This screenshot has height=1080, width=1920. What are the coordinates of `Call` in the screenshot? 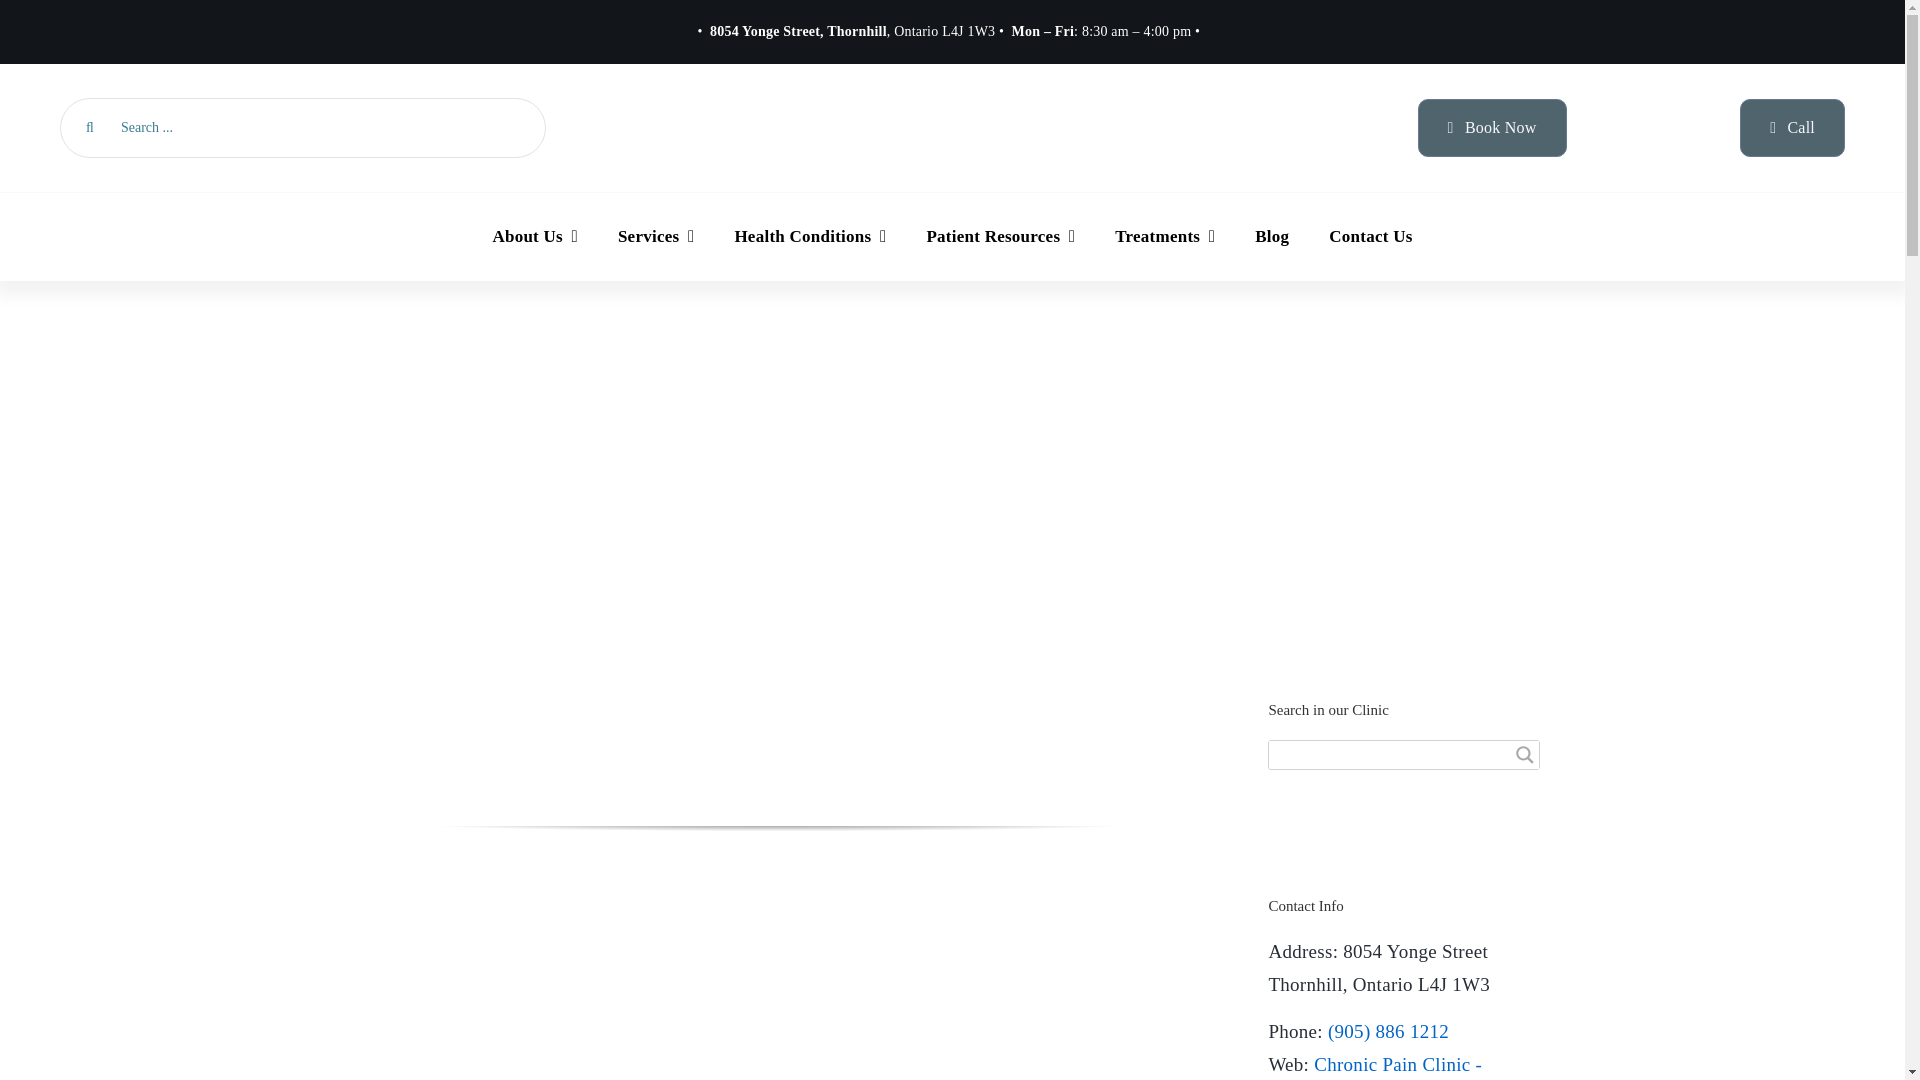 It's located at (1792, 127).